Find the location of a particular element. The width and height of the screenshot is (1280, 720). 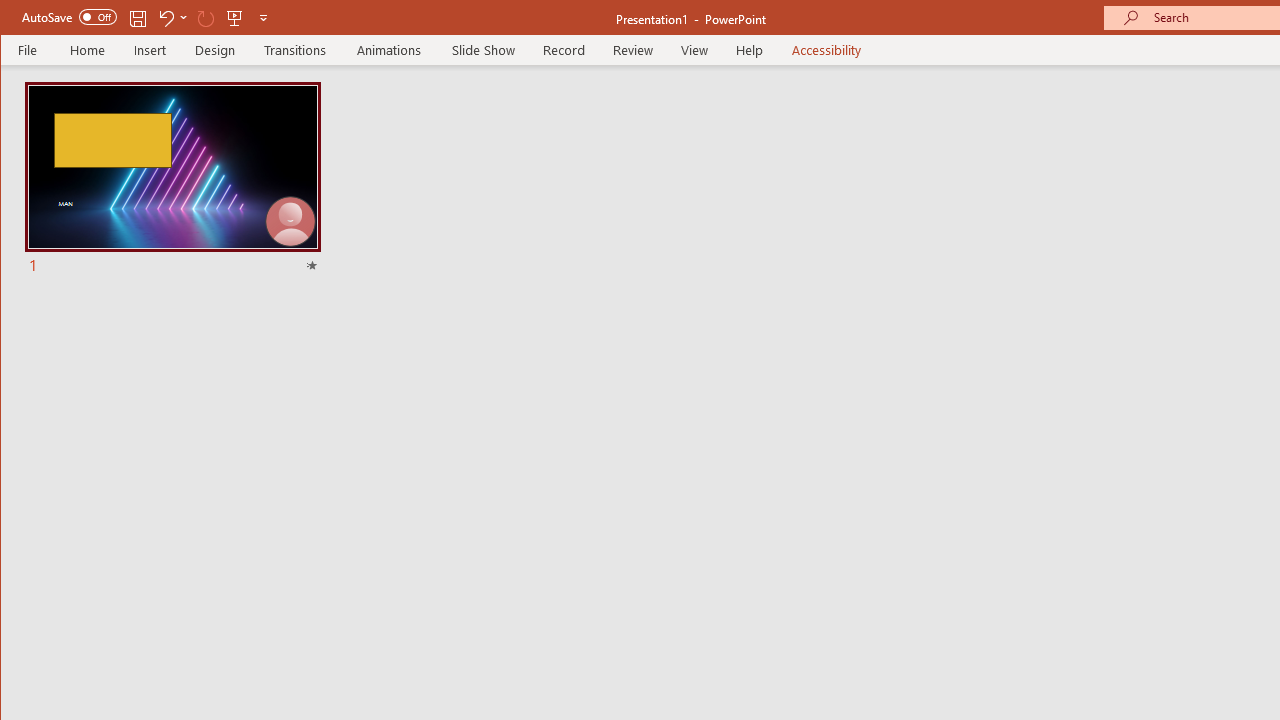

Accessibility is located at coordinates (826, 50).